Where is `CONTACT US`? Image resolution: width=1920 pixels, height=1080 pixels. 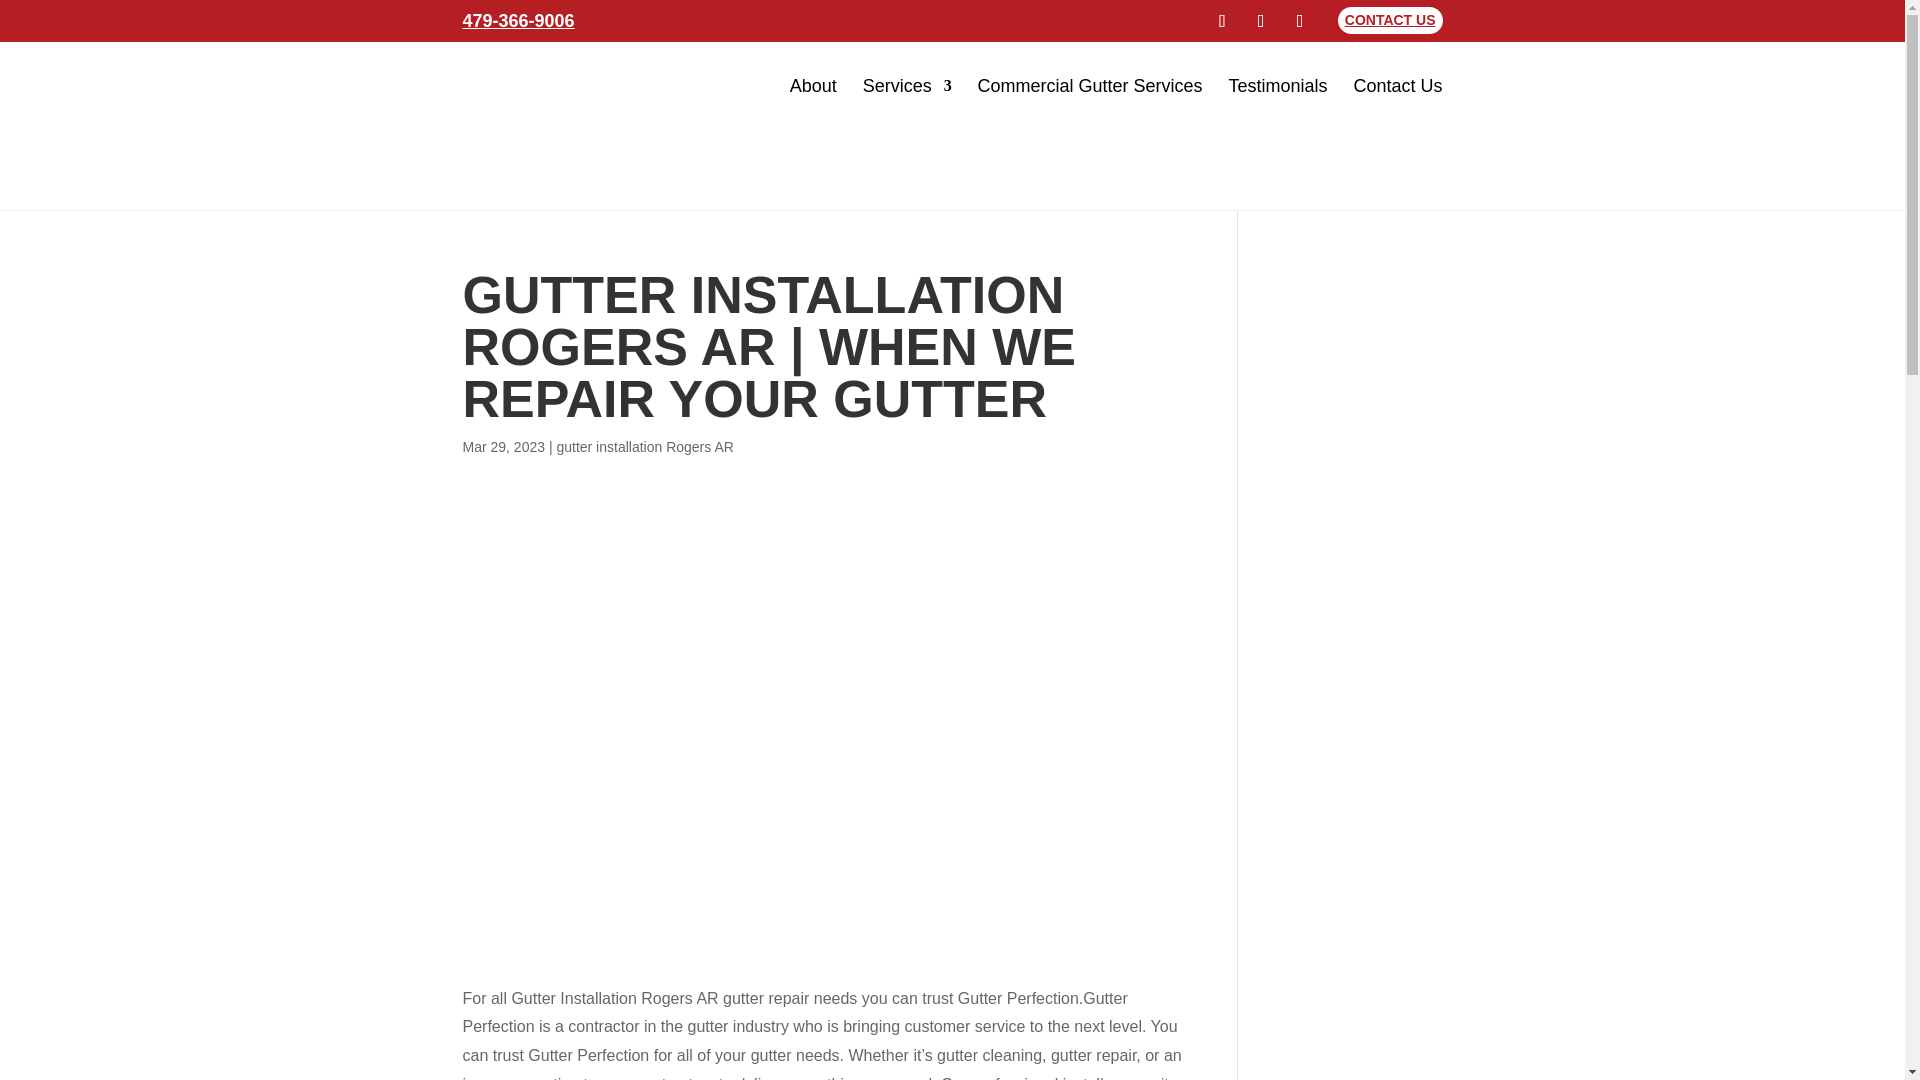
CONTACT US is located at coordinates (1390, 20).